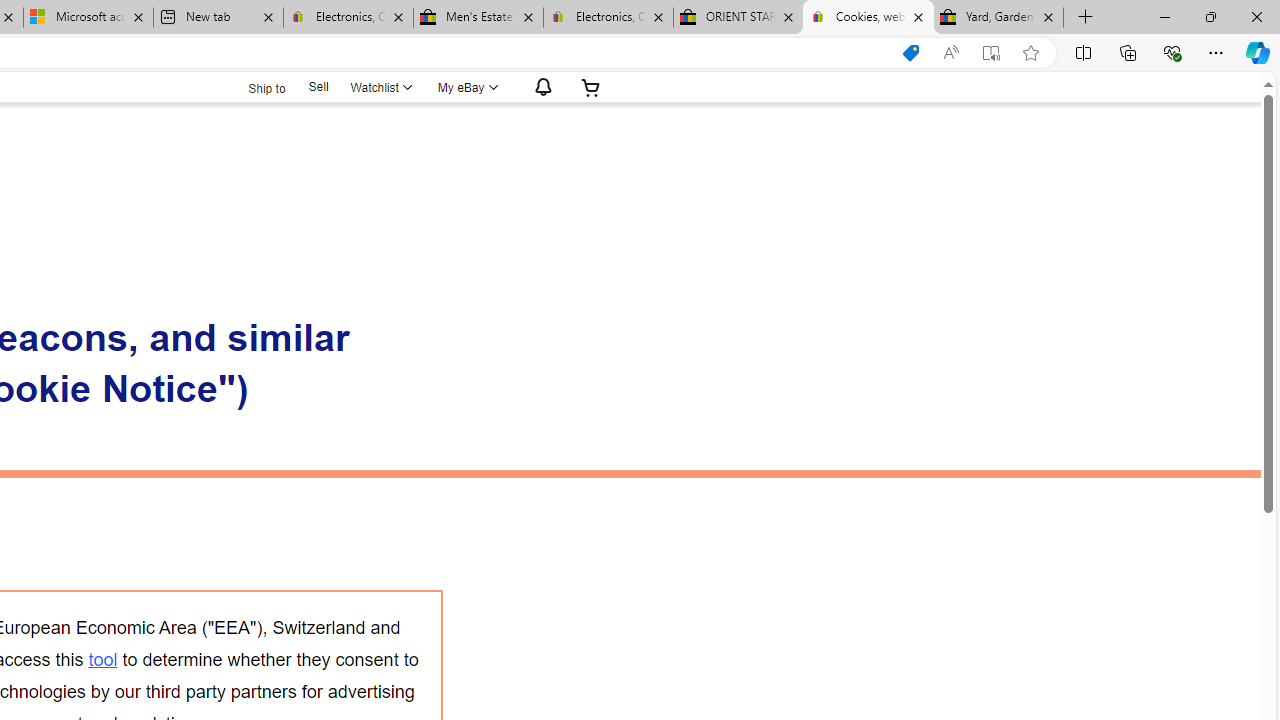  Describe the element at coordinates (88, 18) in the screenshot. I see `Microsoft account | Account Checkup` at that location.